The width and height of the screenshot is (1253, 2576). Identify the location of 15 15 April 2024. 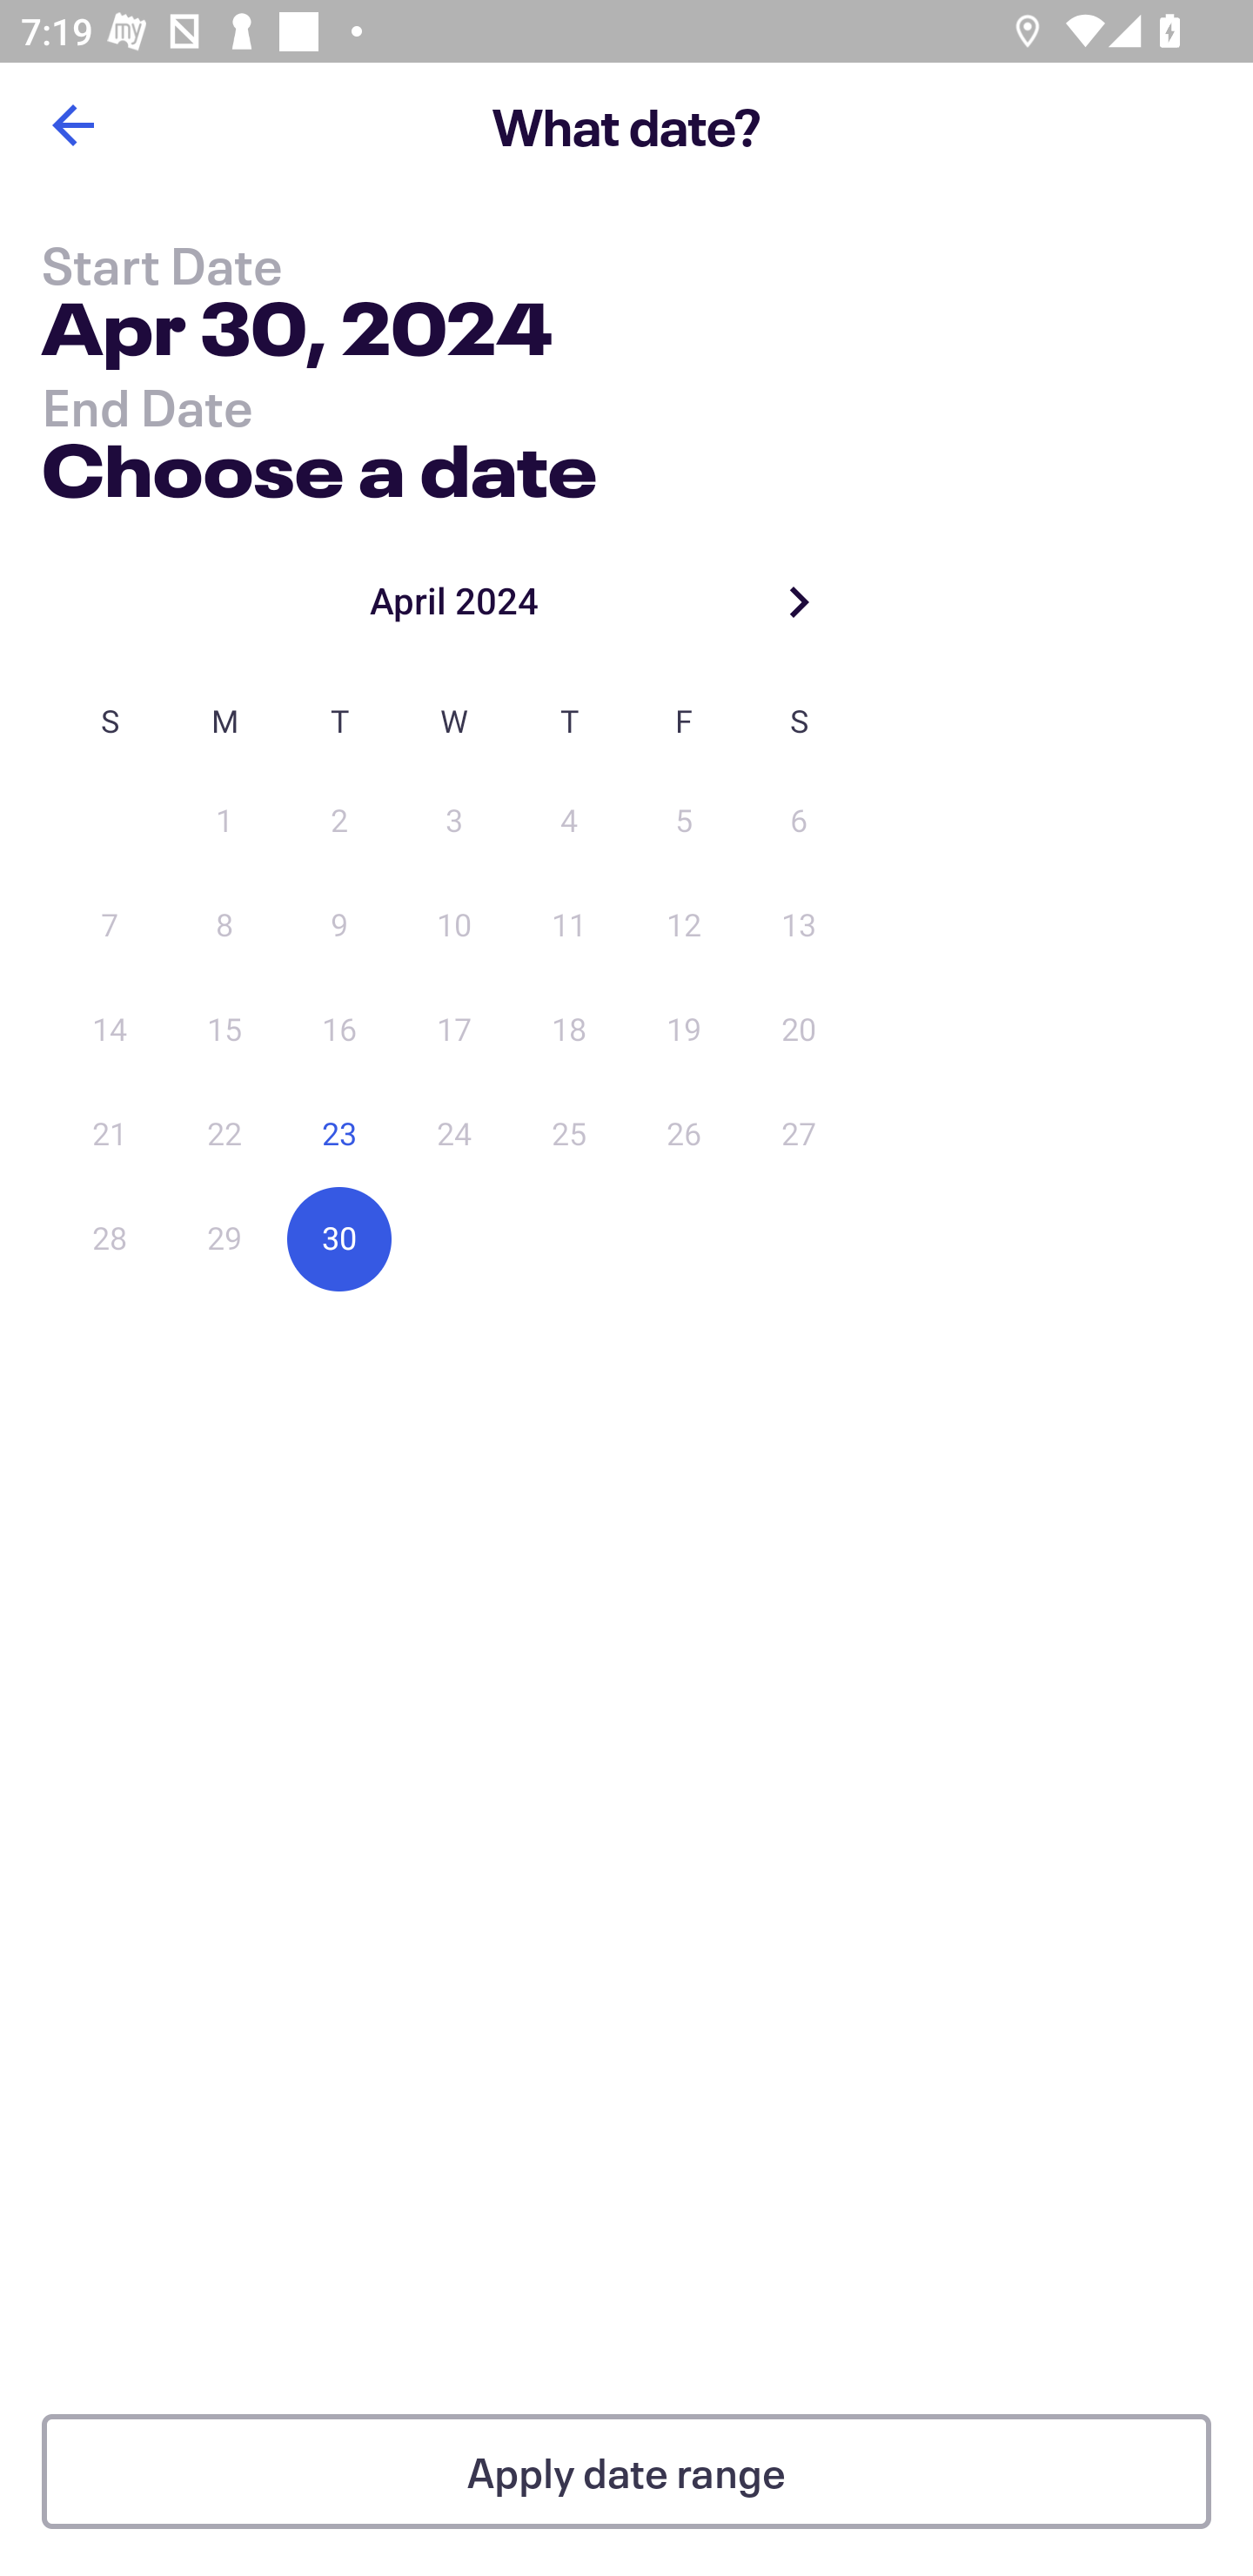
(224, 1030).